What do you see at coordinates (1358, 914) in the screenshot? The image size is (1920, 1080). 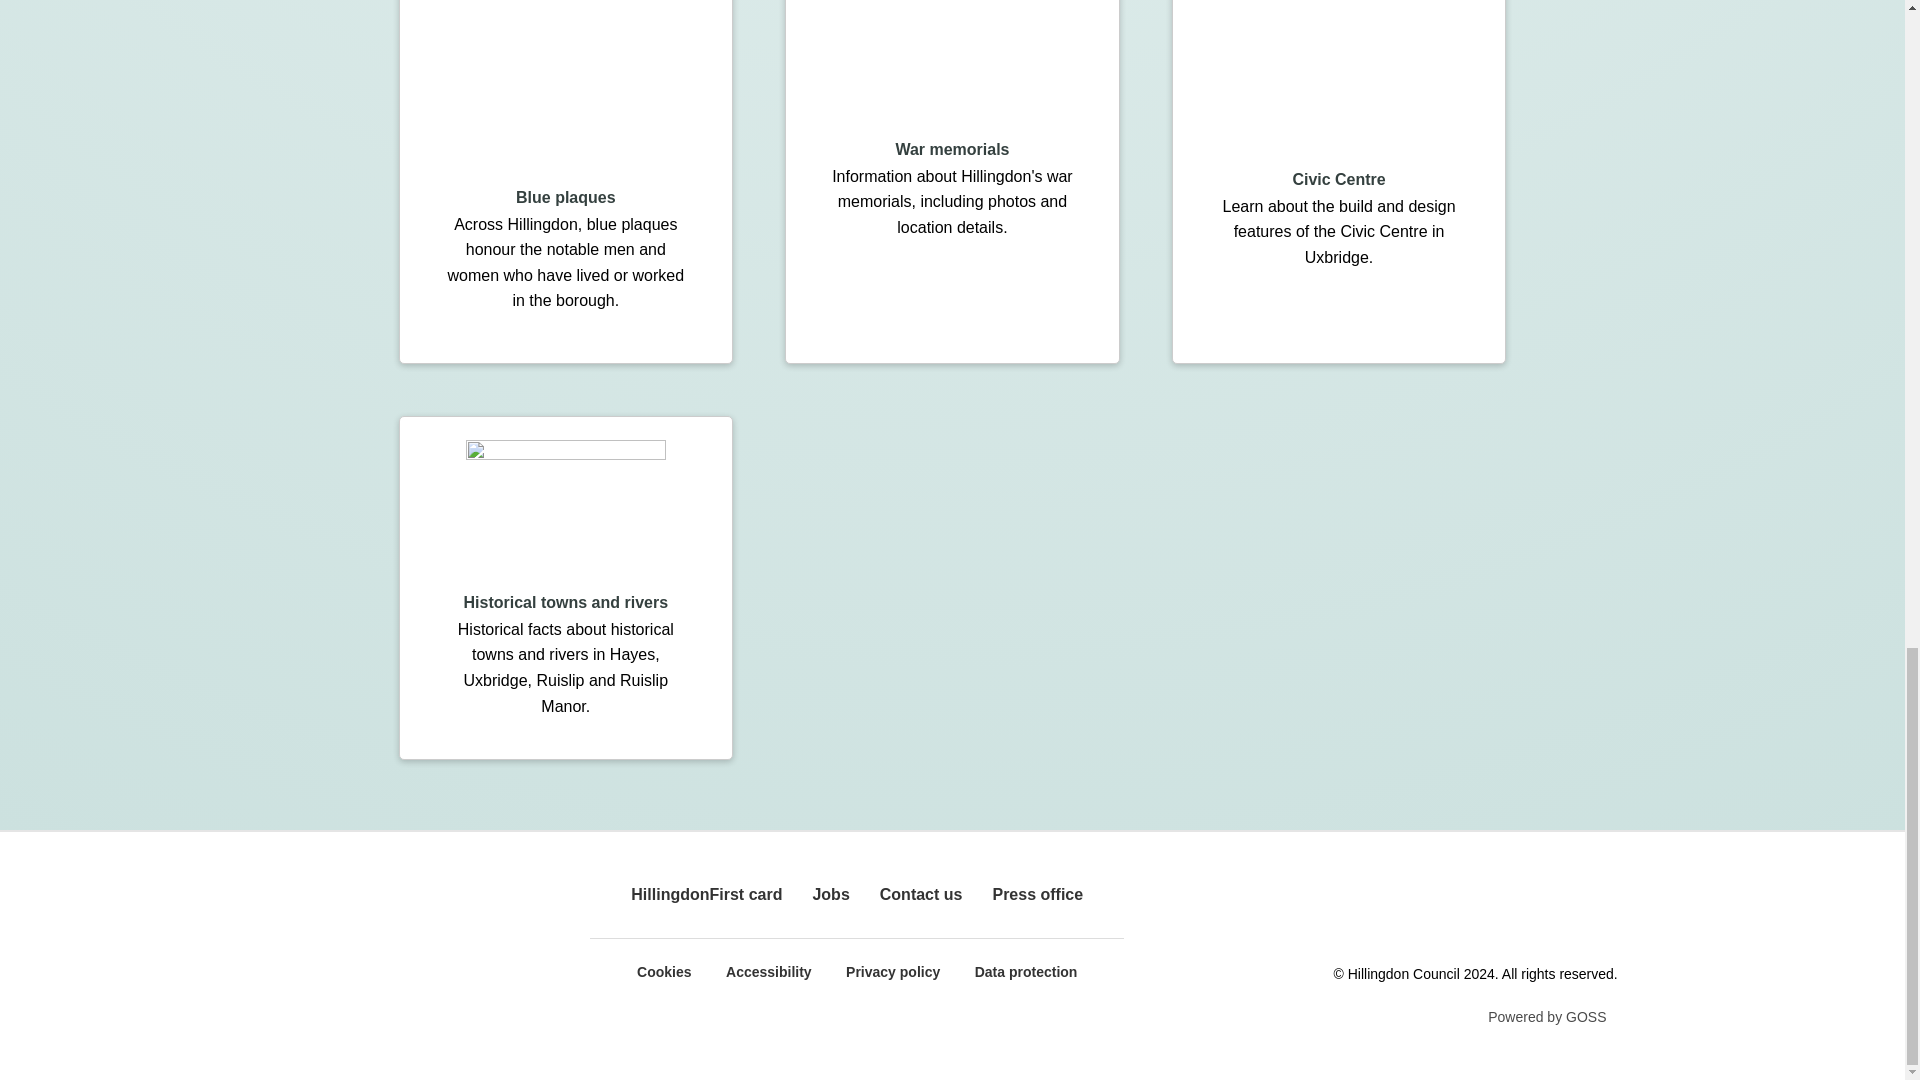 I see `Facebook` at bounding box center [1358, 914].